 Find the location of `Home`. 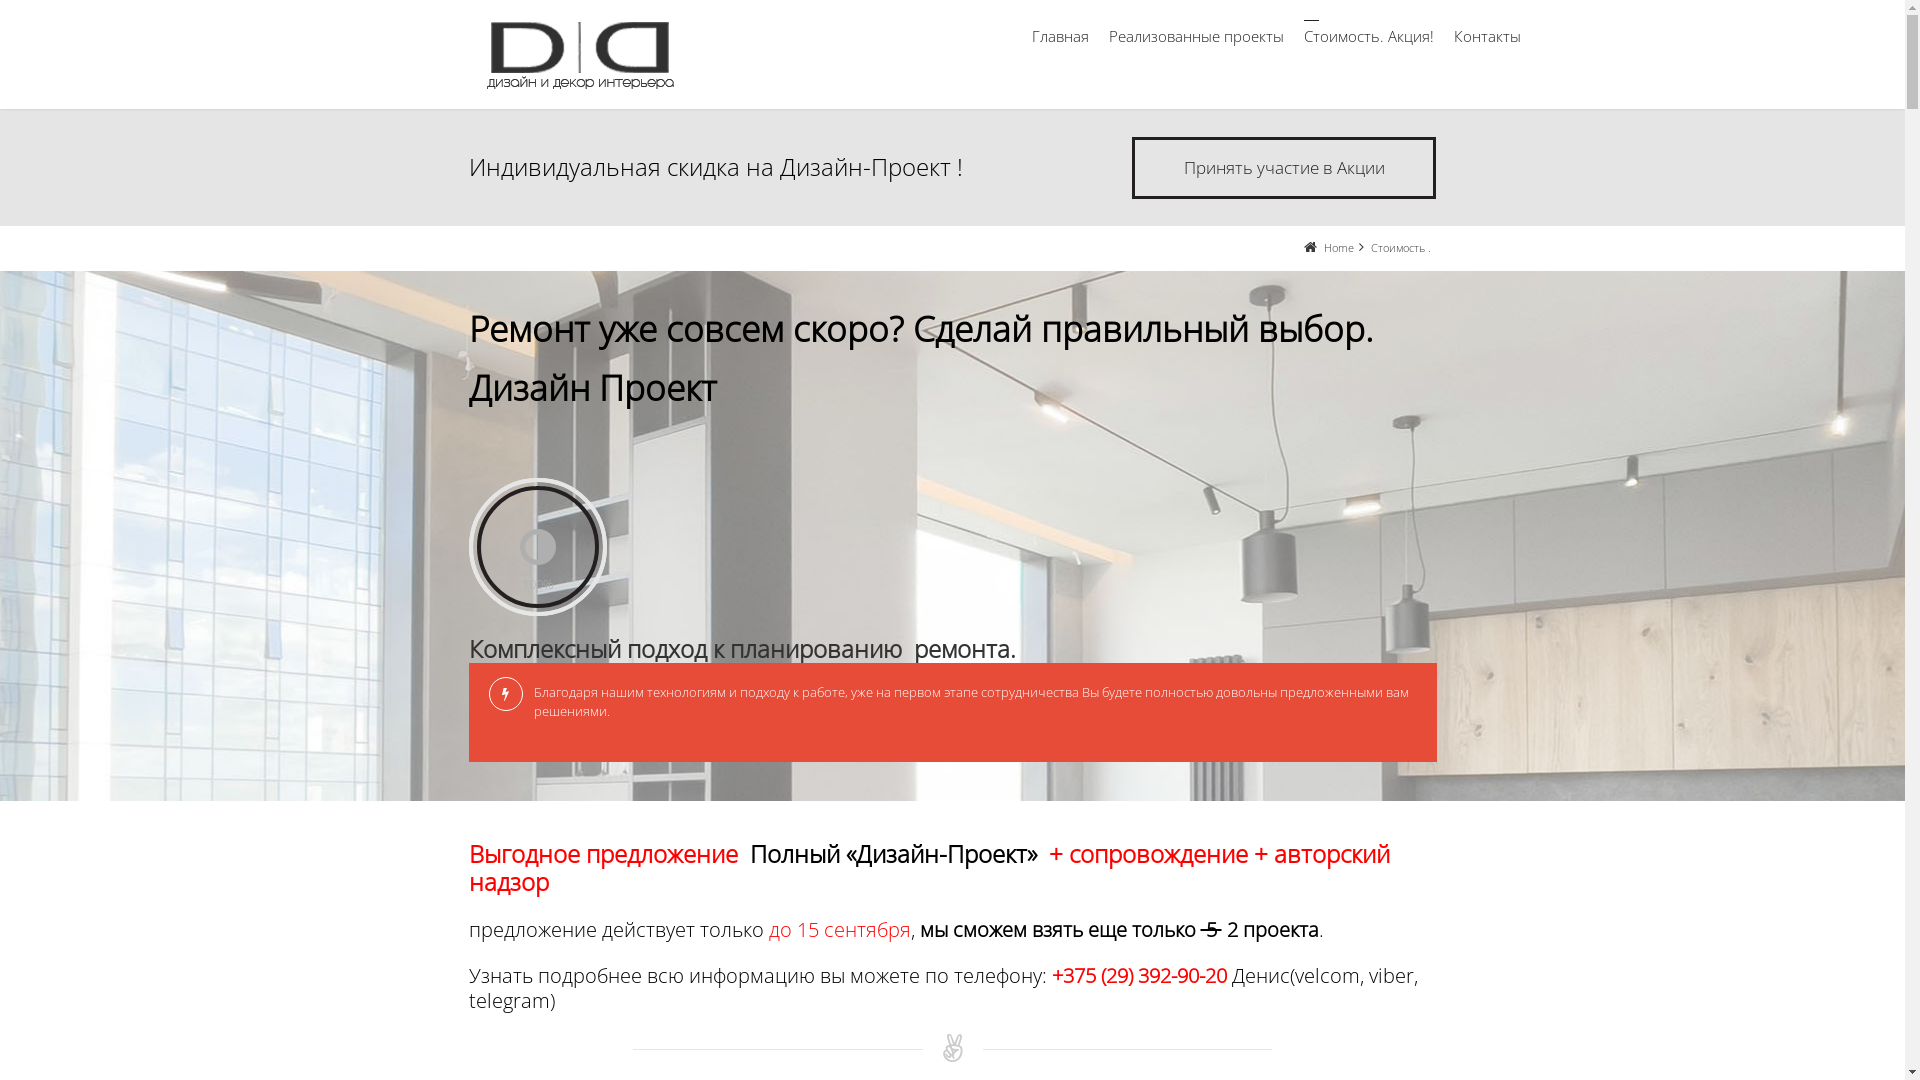

Home is located at coordinates (1339, 248).